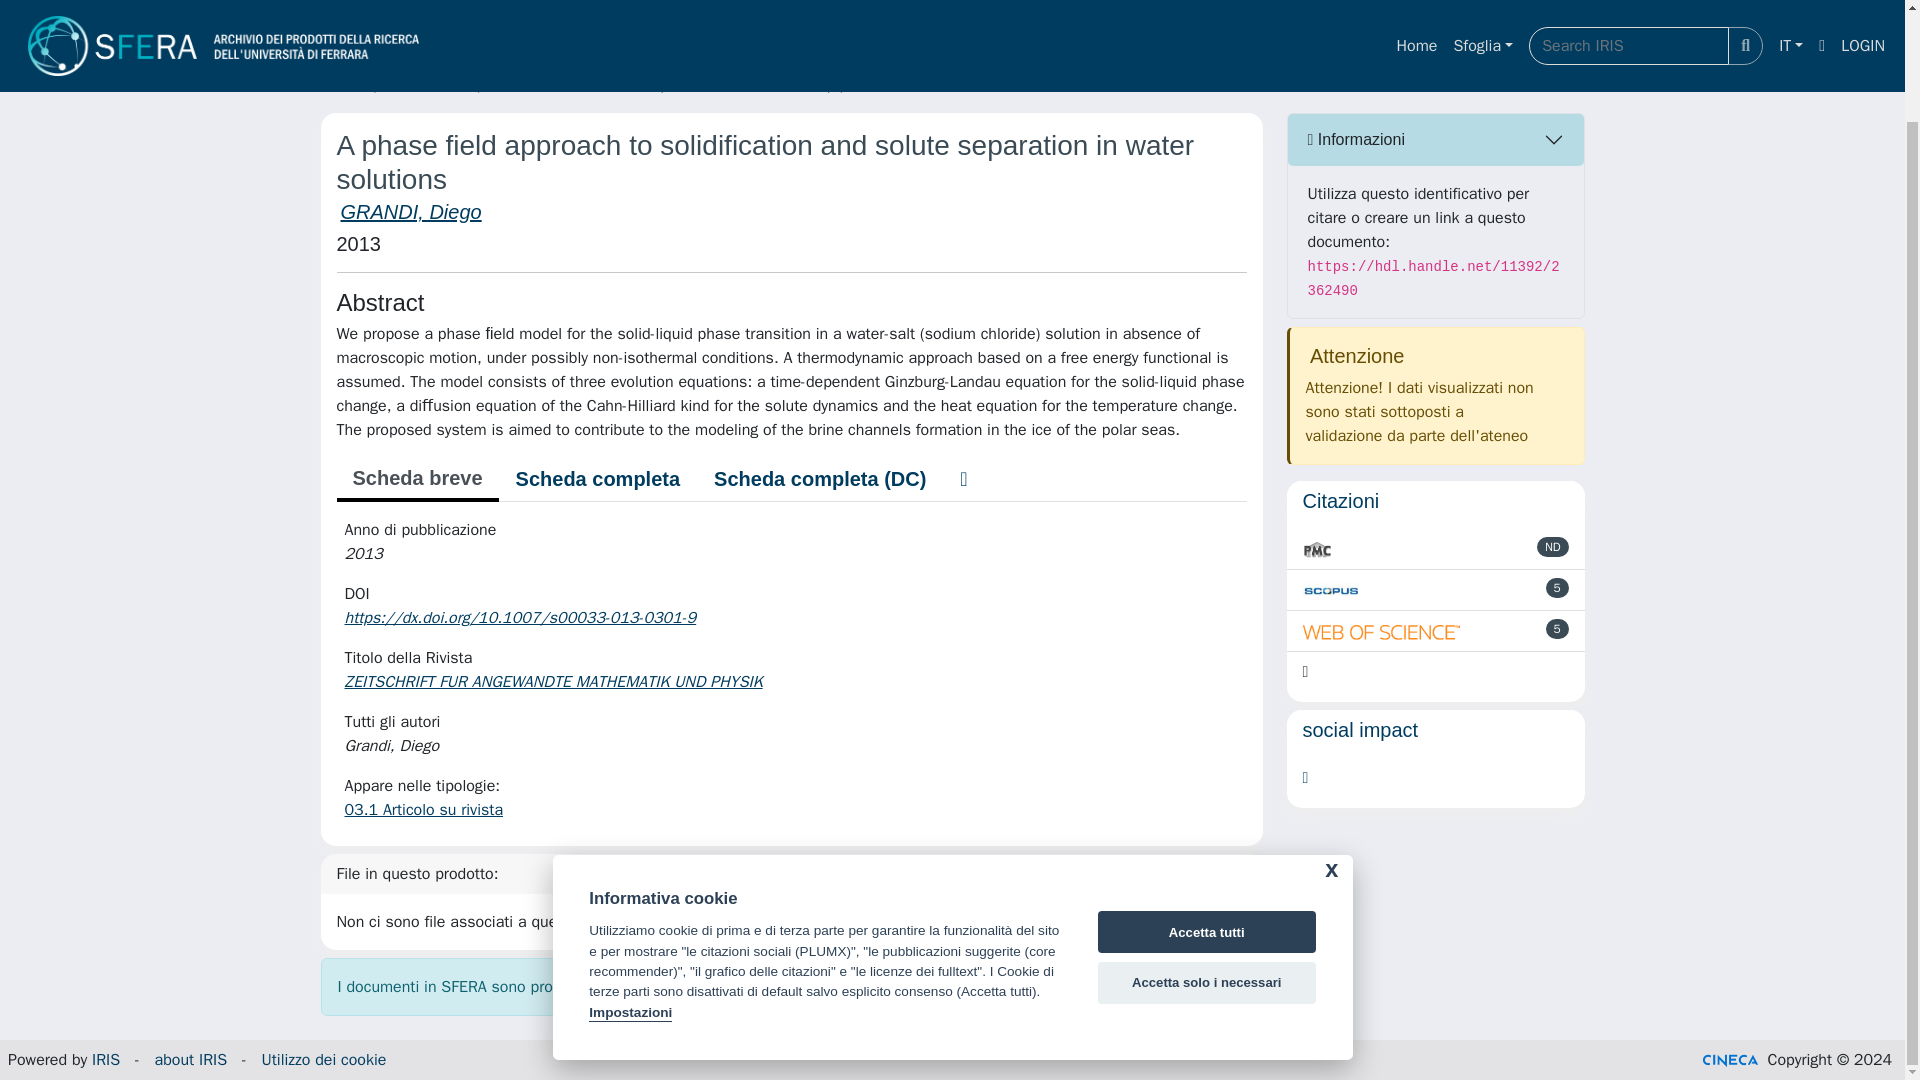  Describe the element at coordinates (1436, 140) in the screenshot. I see ` Informazioni` at that location.